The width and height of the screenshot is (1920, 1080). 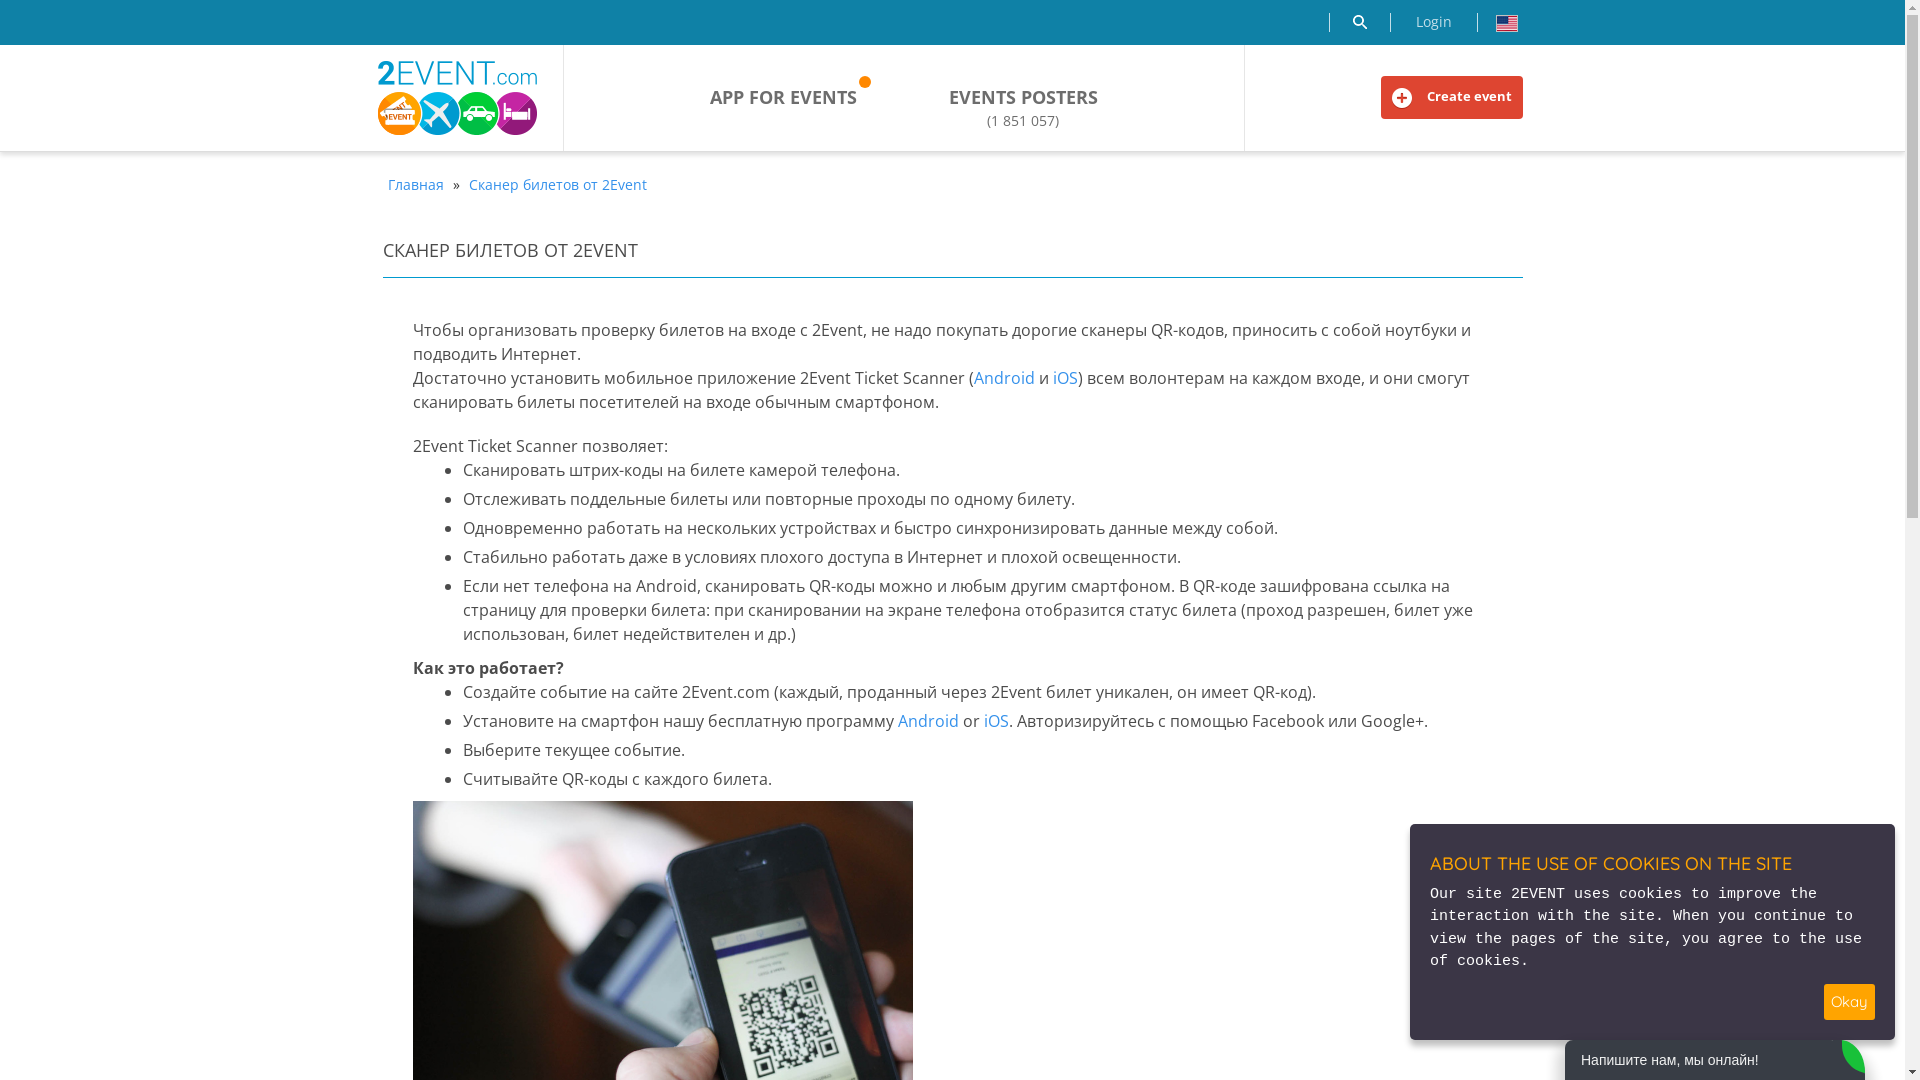 I want to click on EVENTS POSTERS
(1 851 057), so click(x=1024, y=108).